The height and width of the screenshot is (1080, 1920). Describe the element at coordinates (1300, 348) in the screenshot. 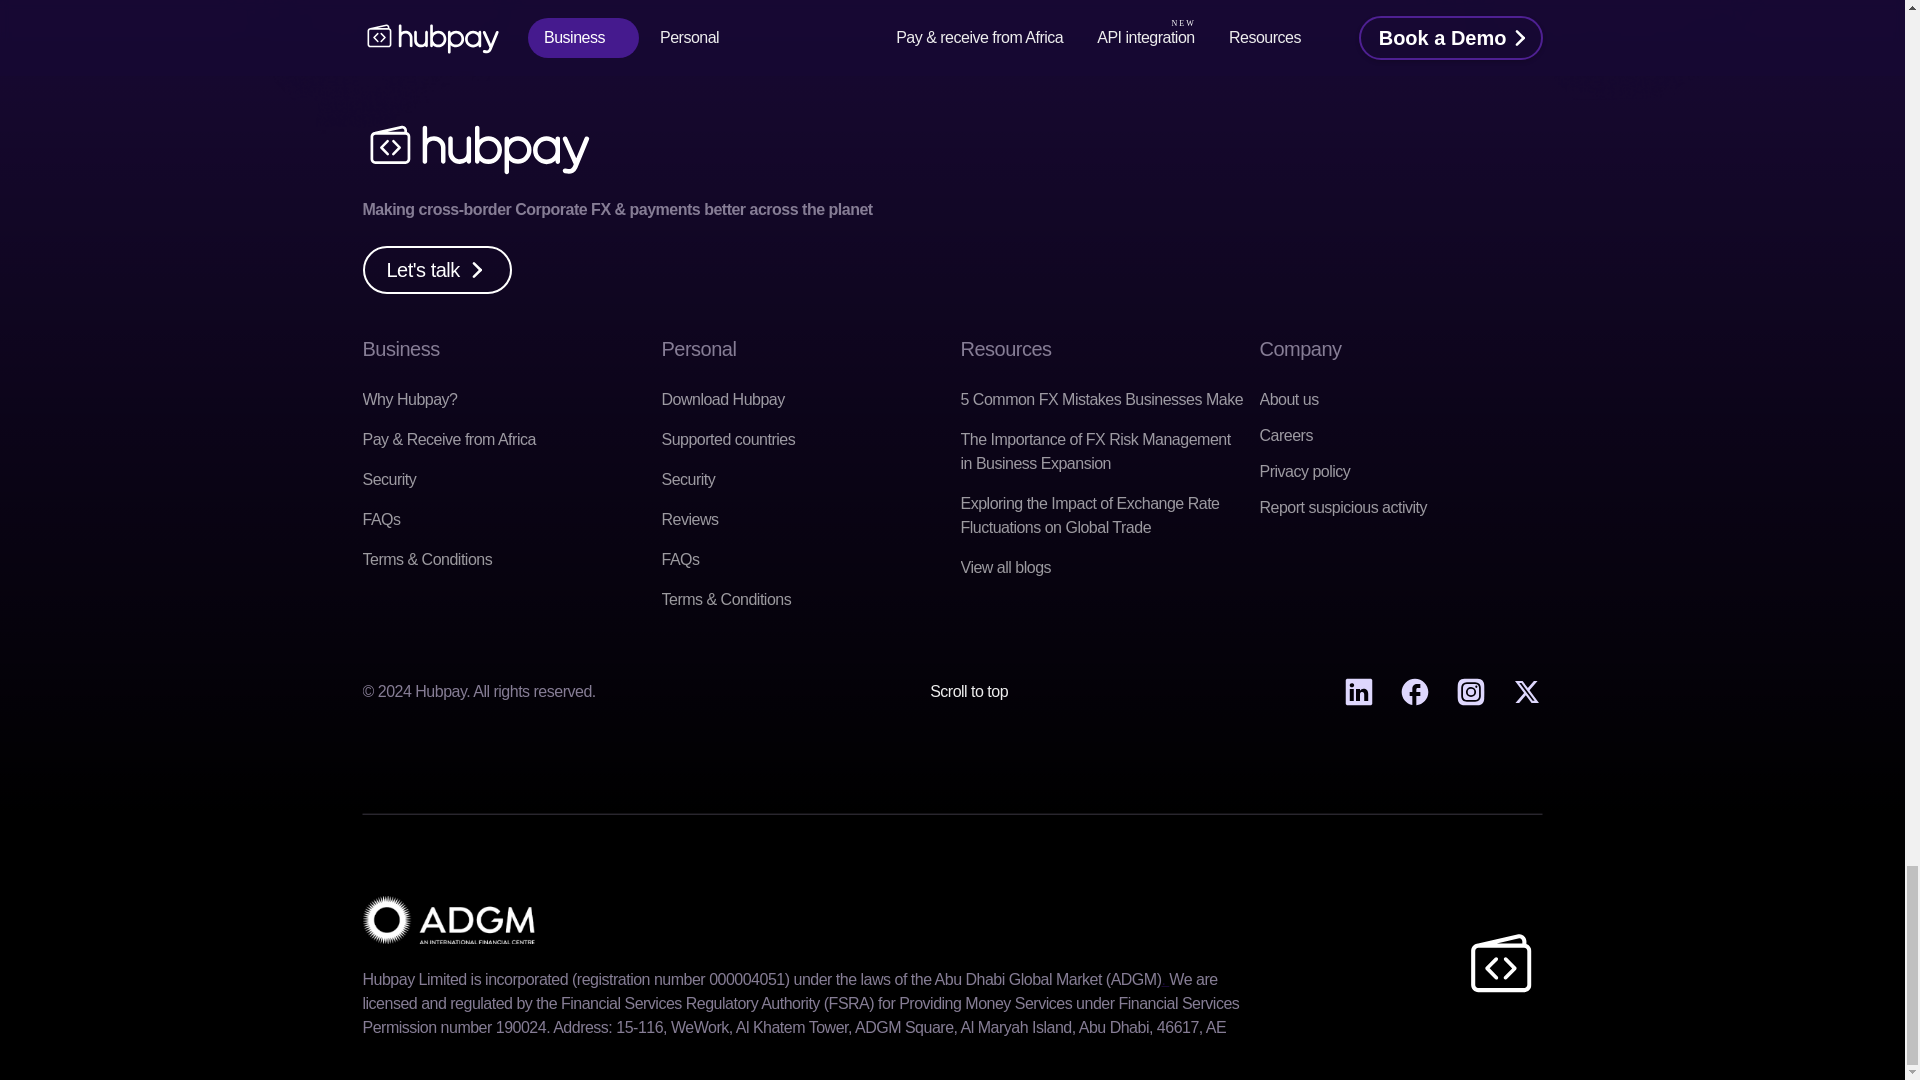

I see `Company` at that location.